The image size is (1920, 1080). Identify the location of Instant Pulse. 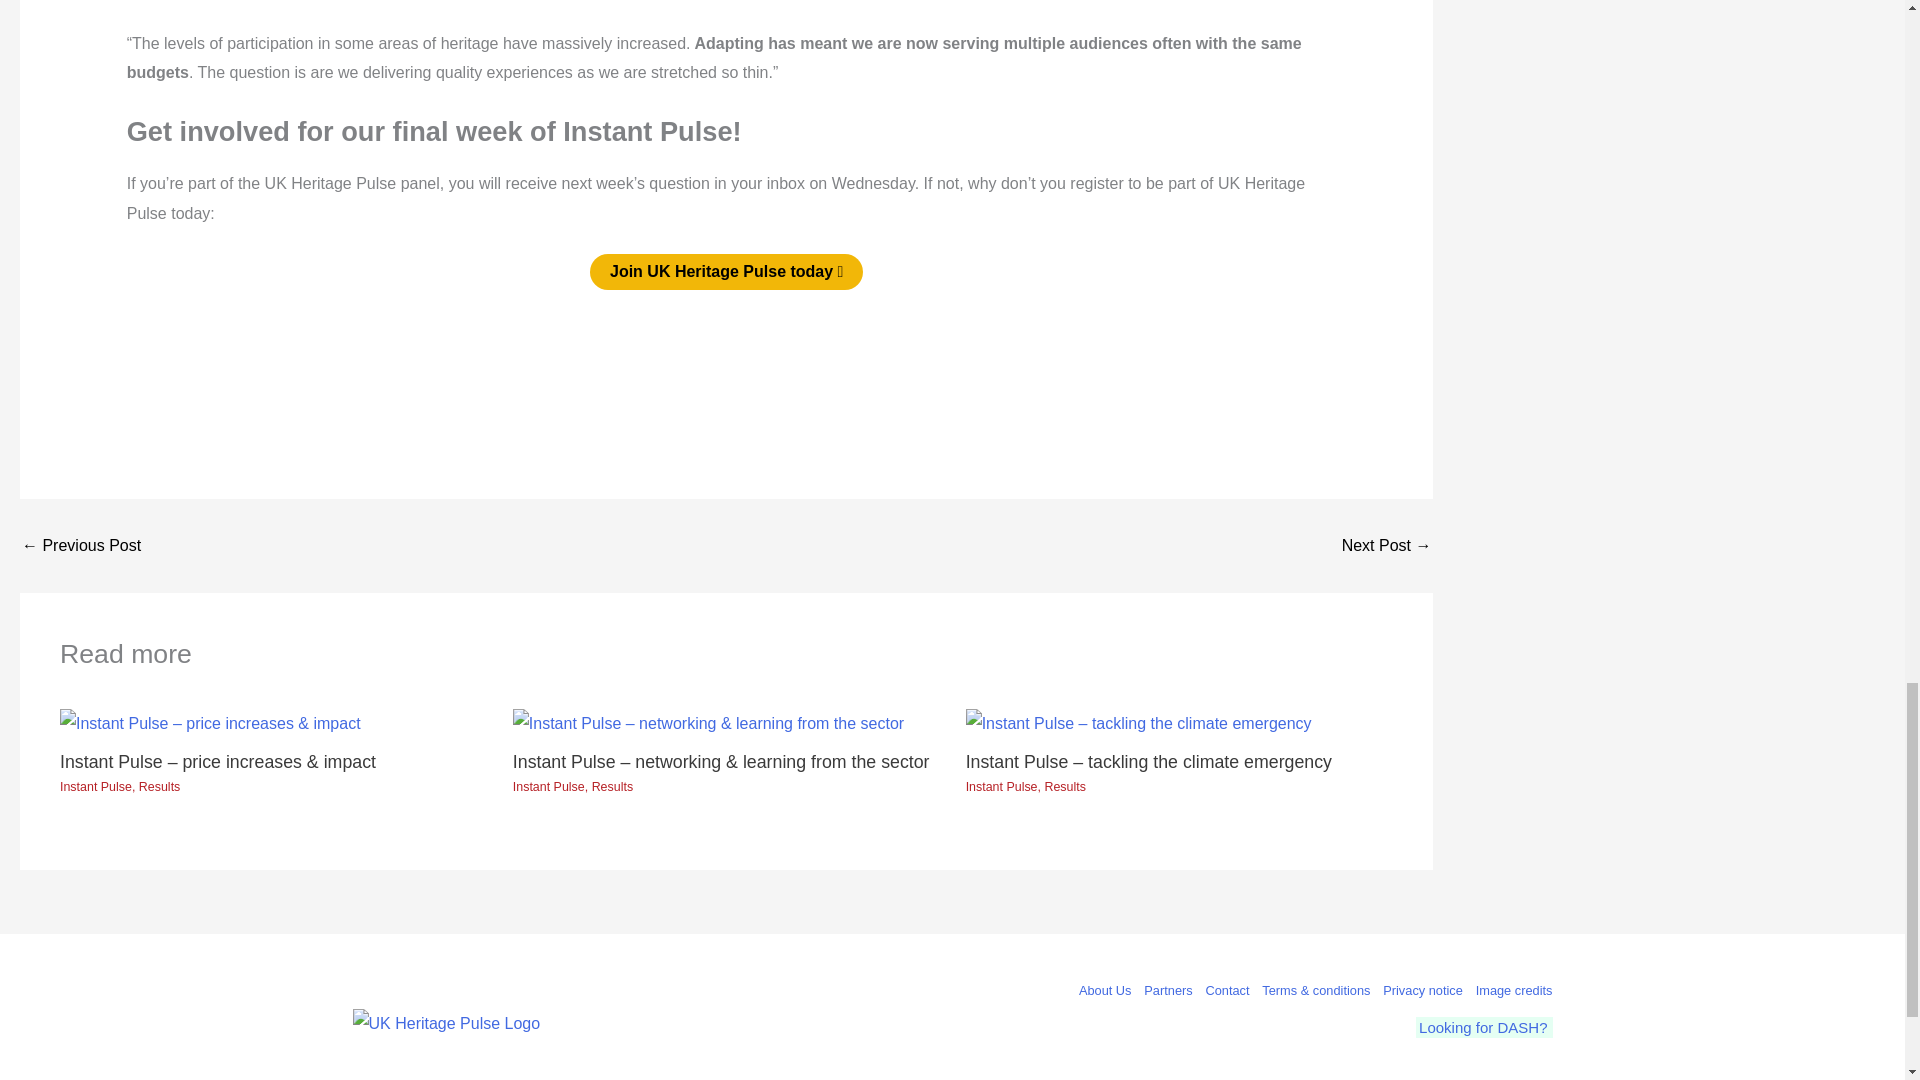
(96, 786).